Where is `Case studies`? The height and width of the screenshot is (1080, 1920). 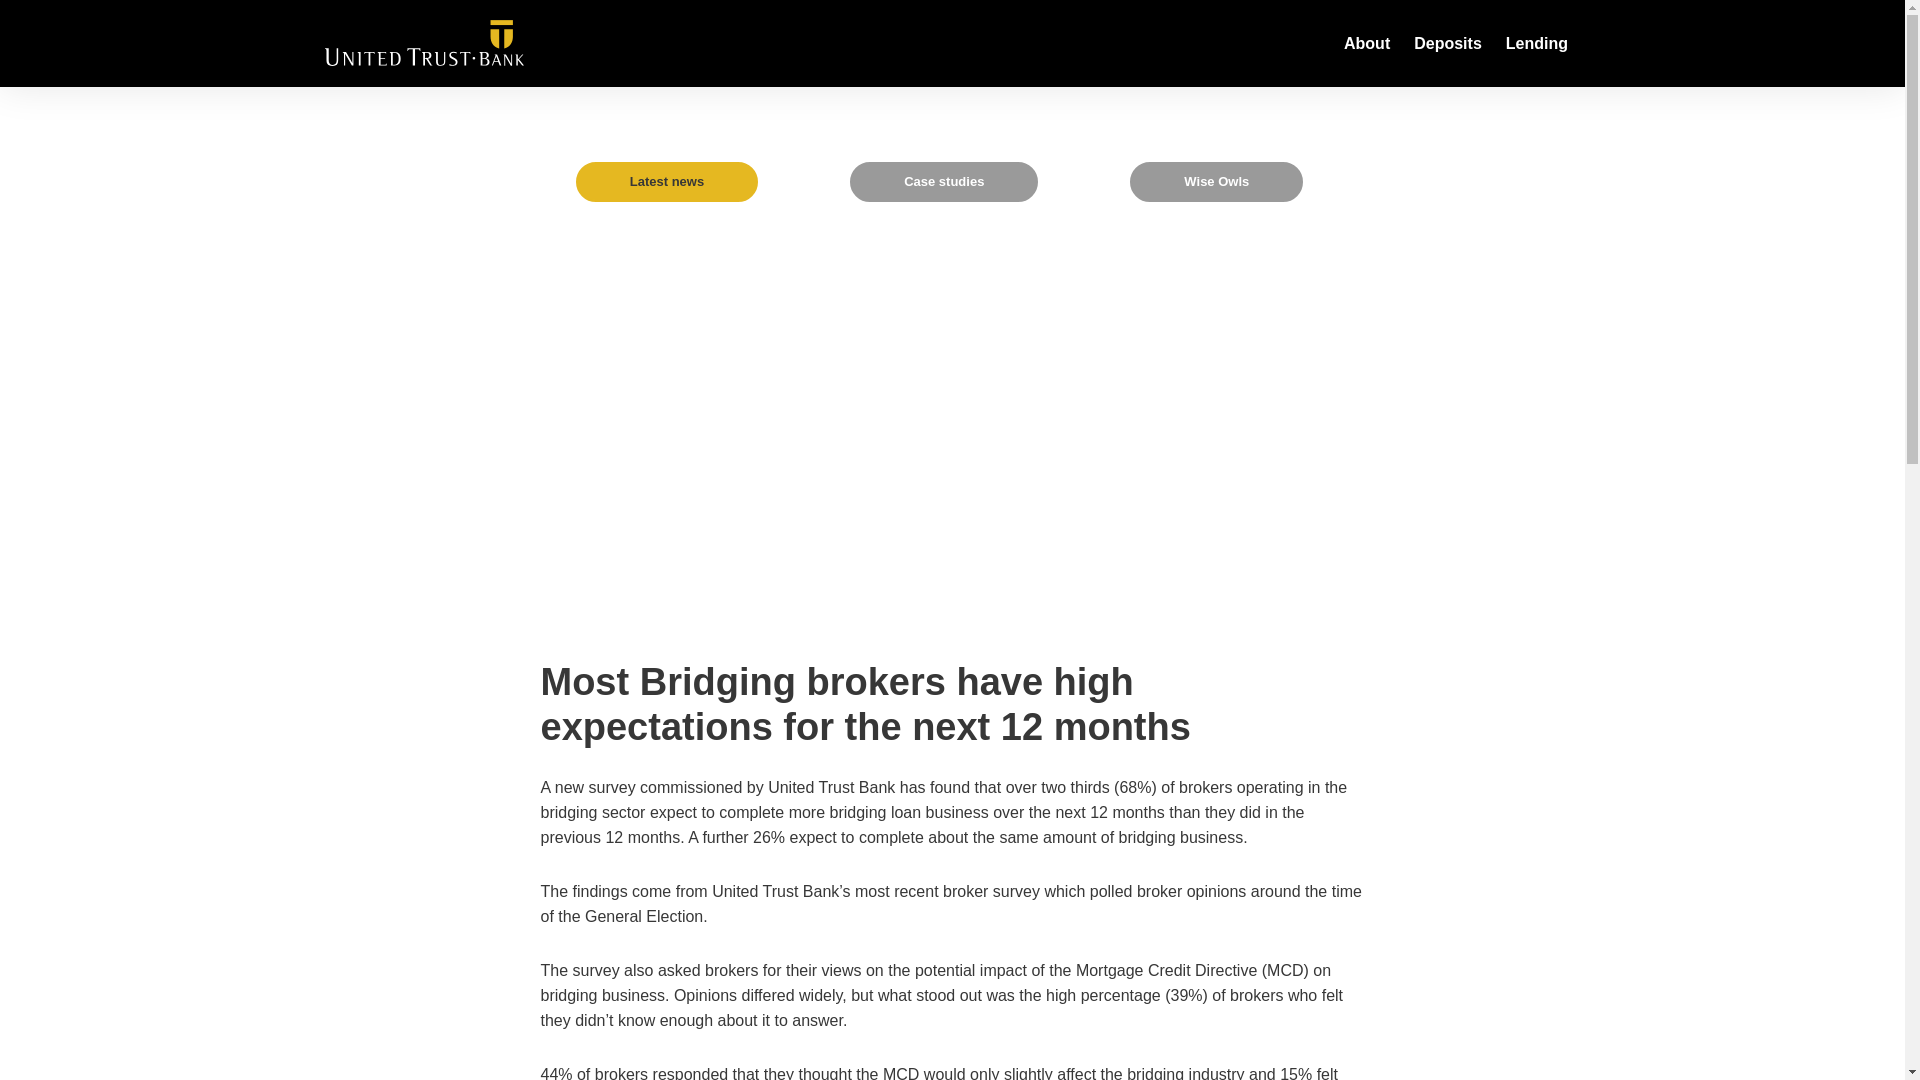
Case studies is located at coordinates (944, 182).